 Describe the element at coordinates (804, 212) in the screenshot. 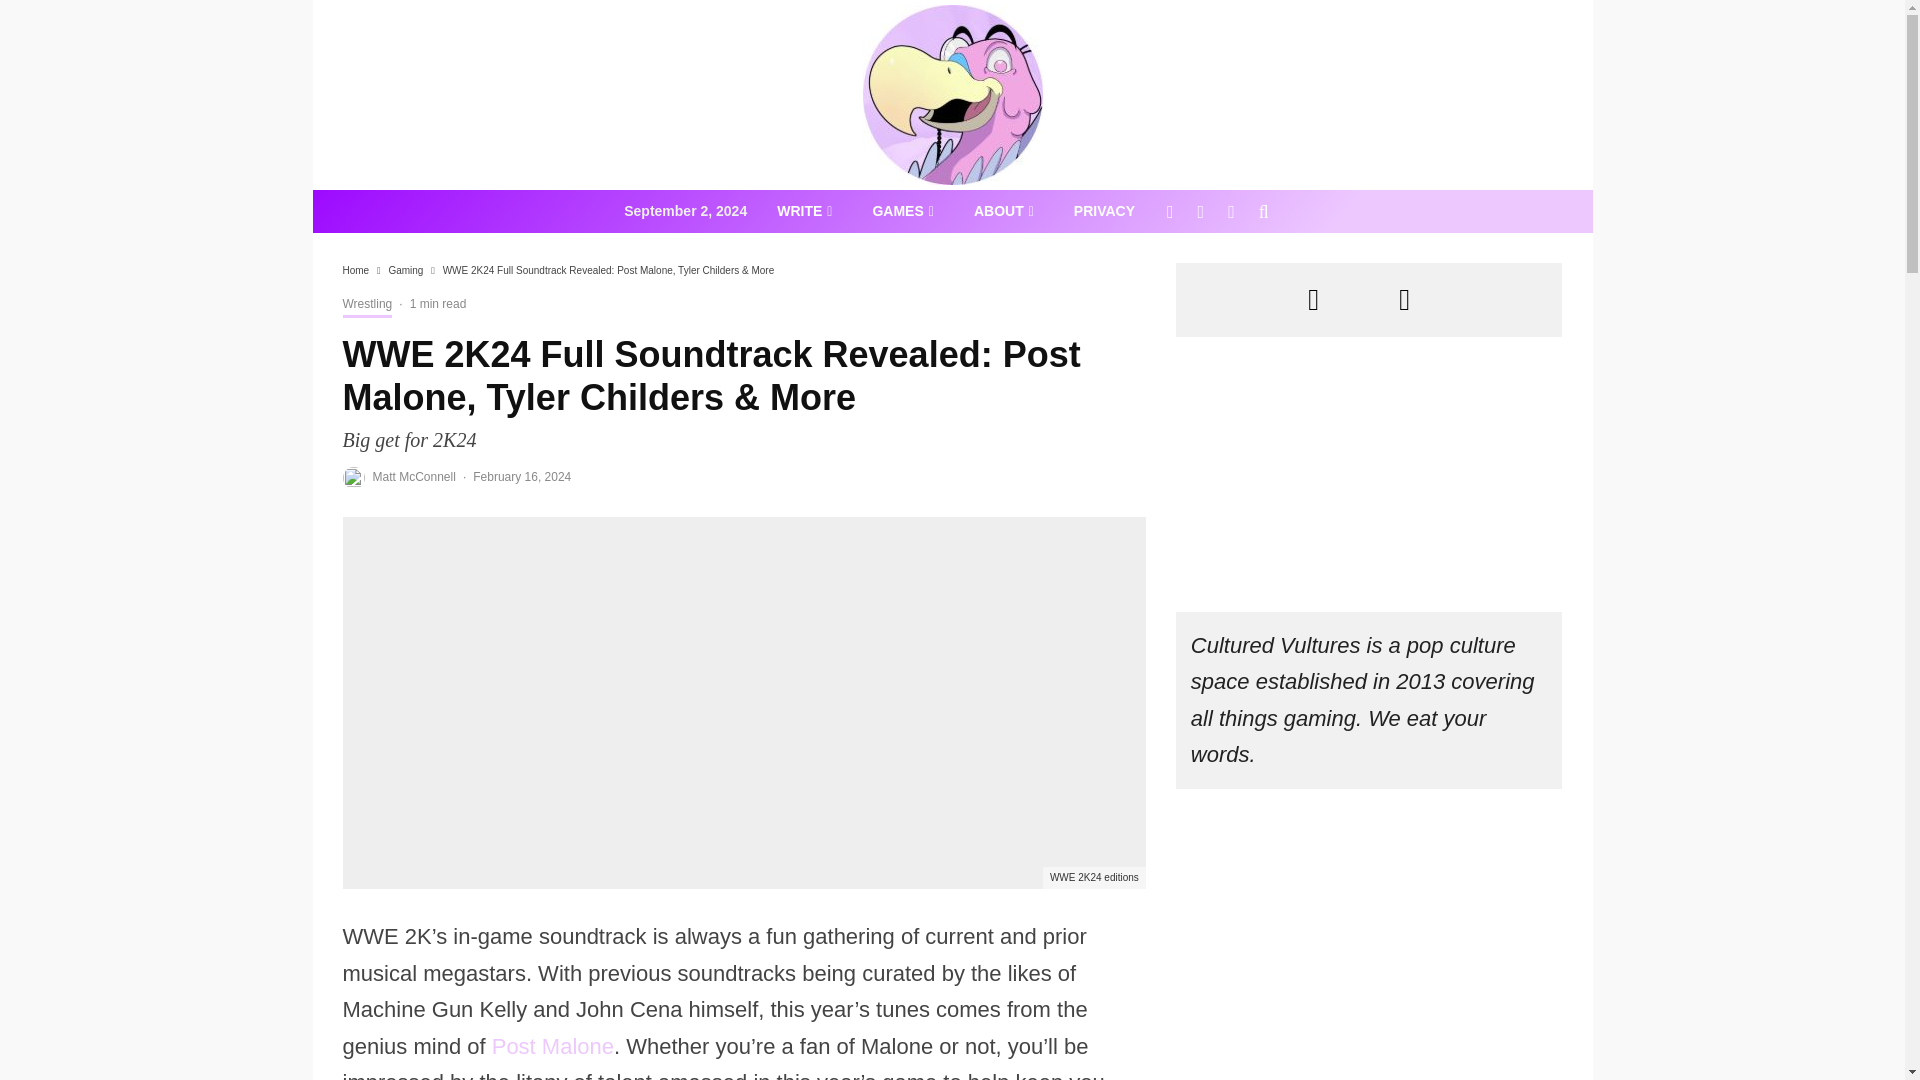

I see `WRITE` at that location.